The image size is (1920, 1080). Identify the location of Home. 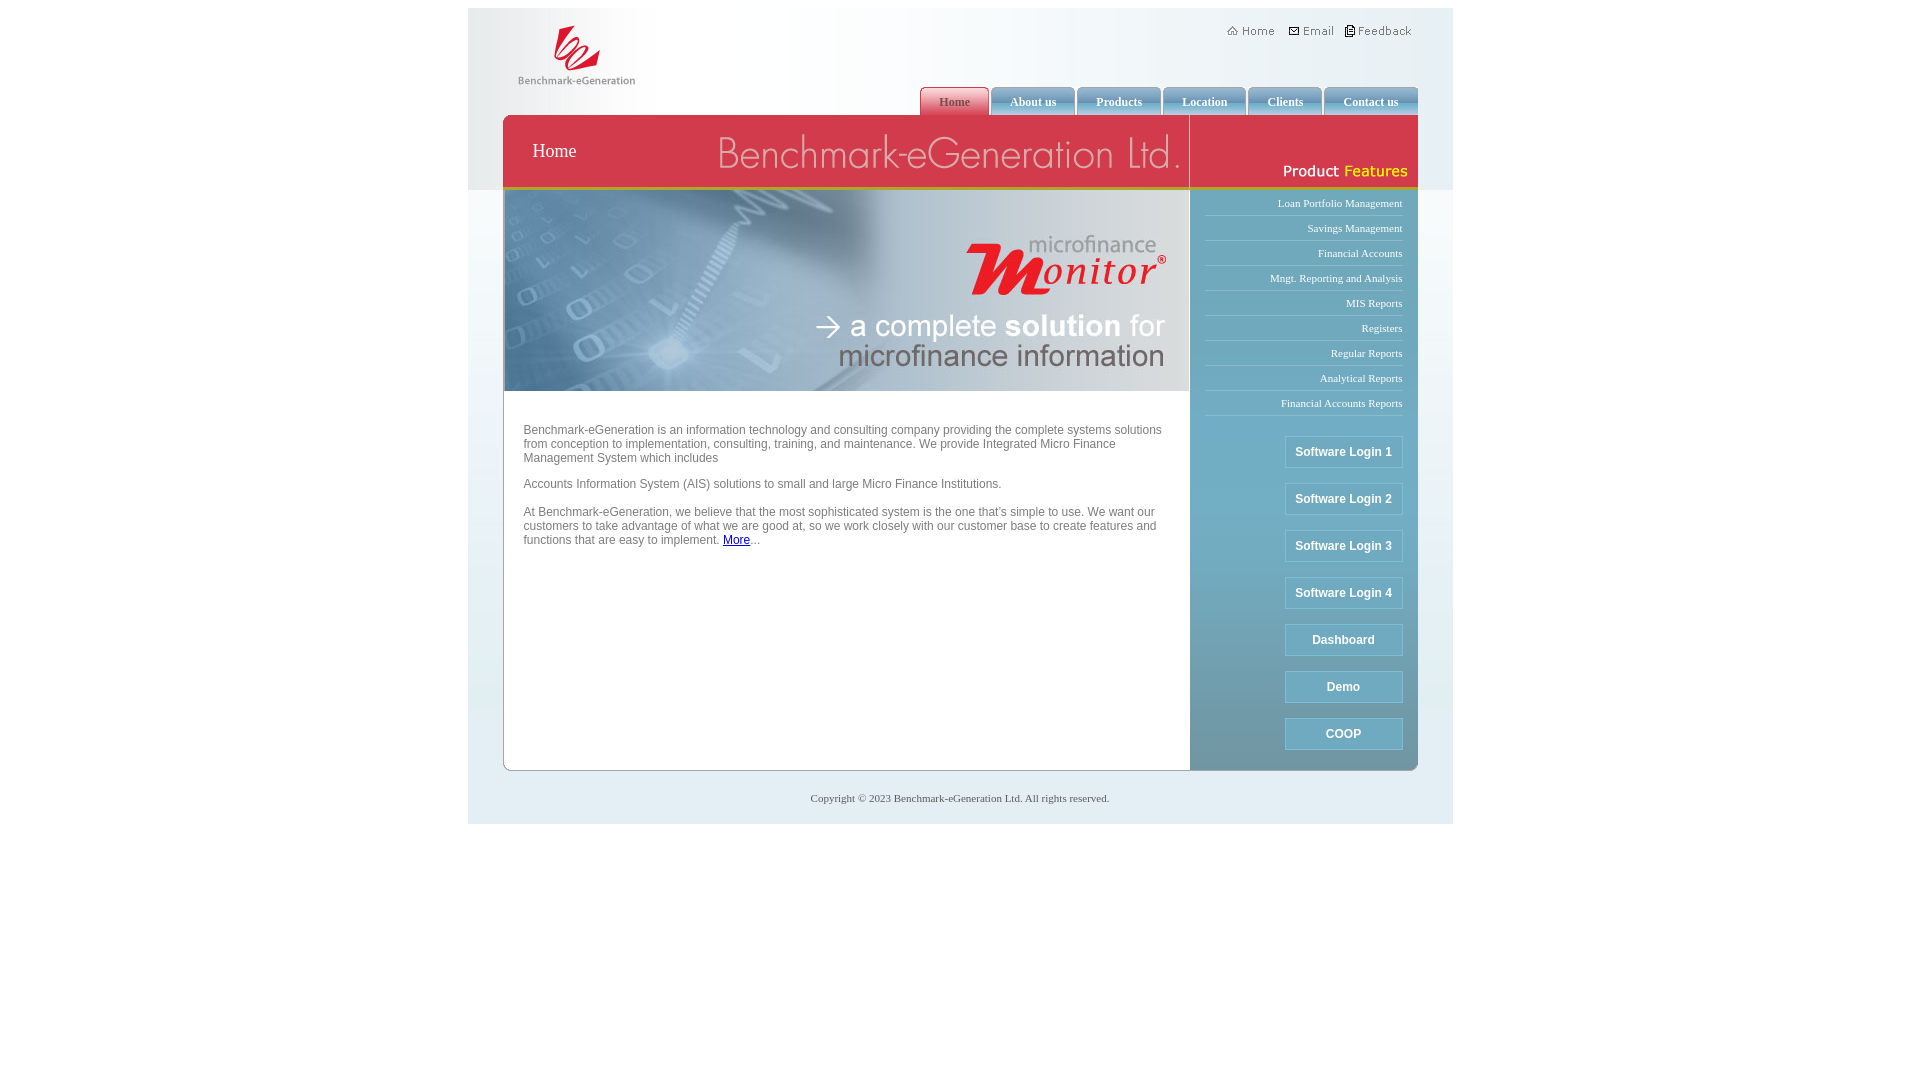
(959, 102).